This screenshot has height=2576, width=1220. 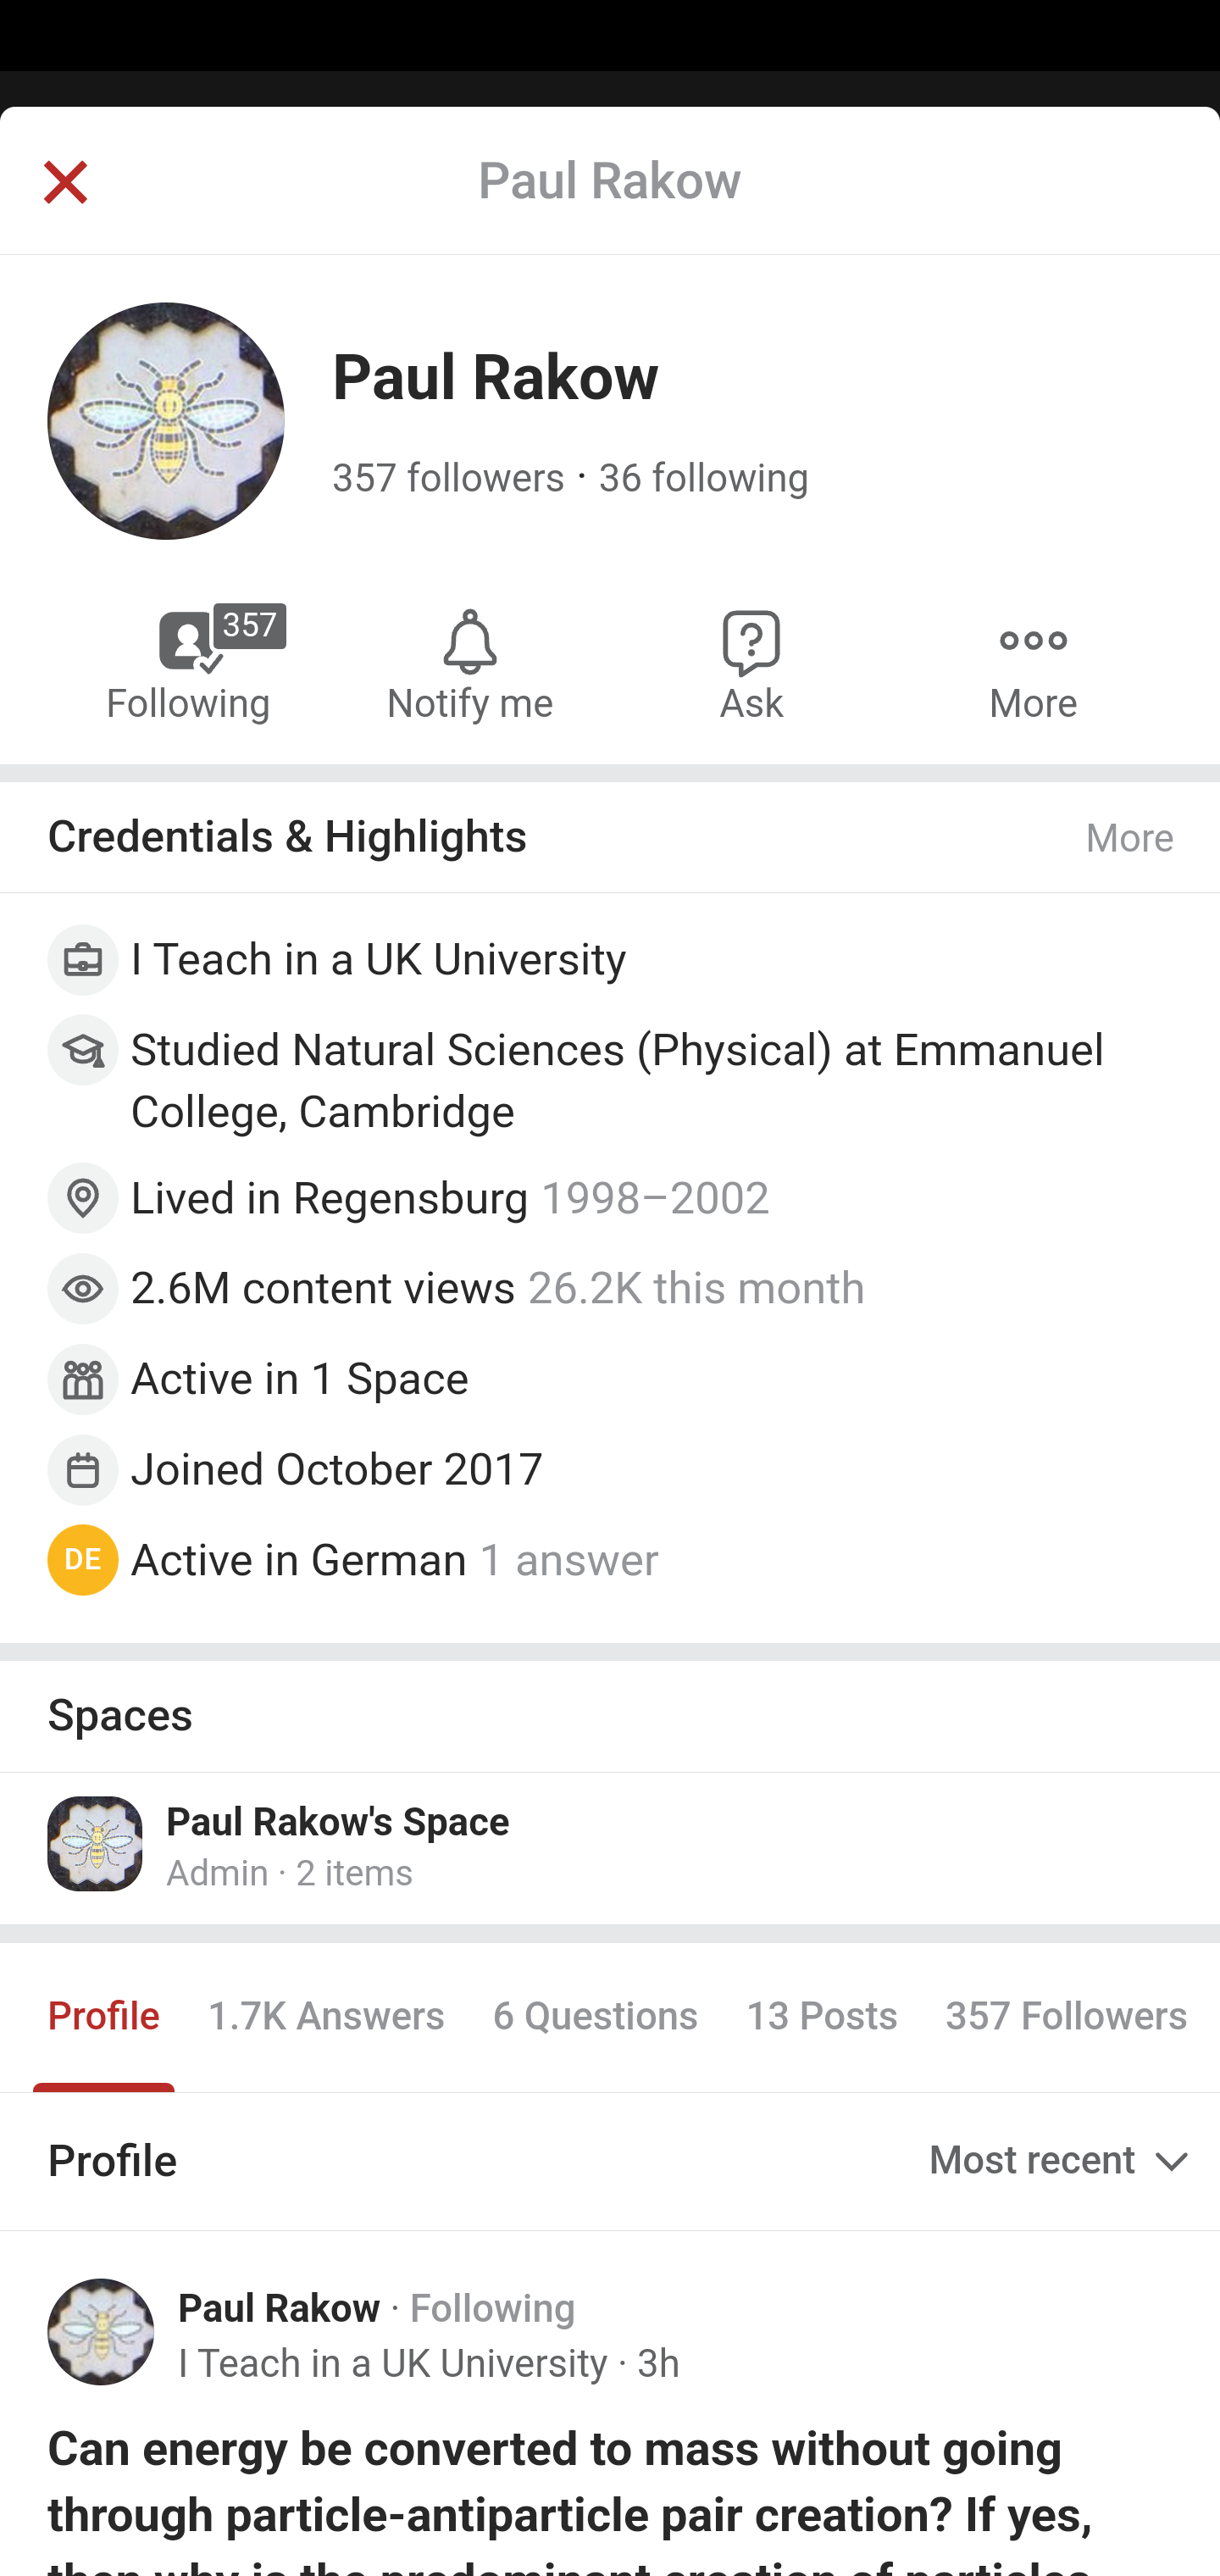 I want to click on 36 following, so click(x=703, y=479).